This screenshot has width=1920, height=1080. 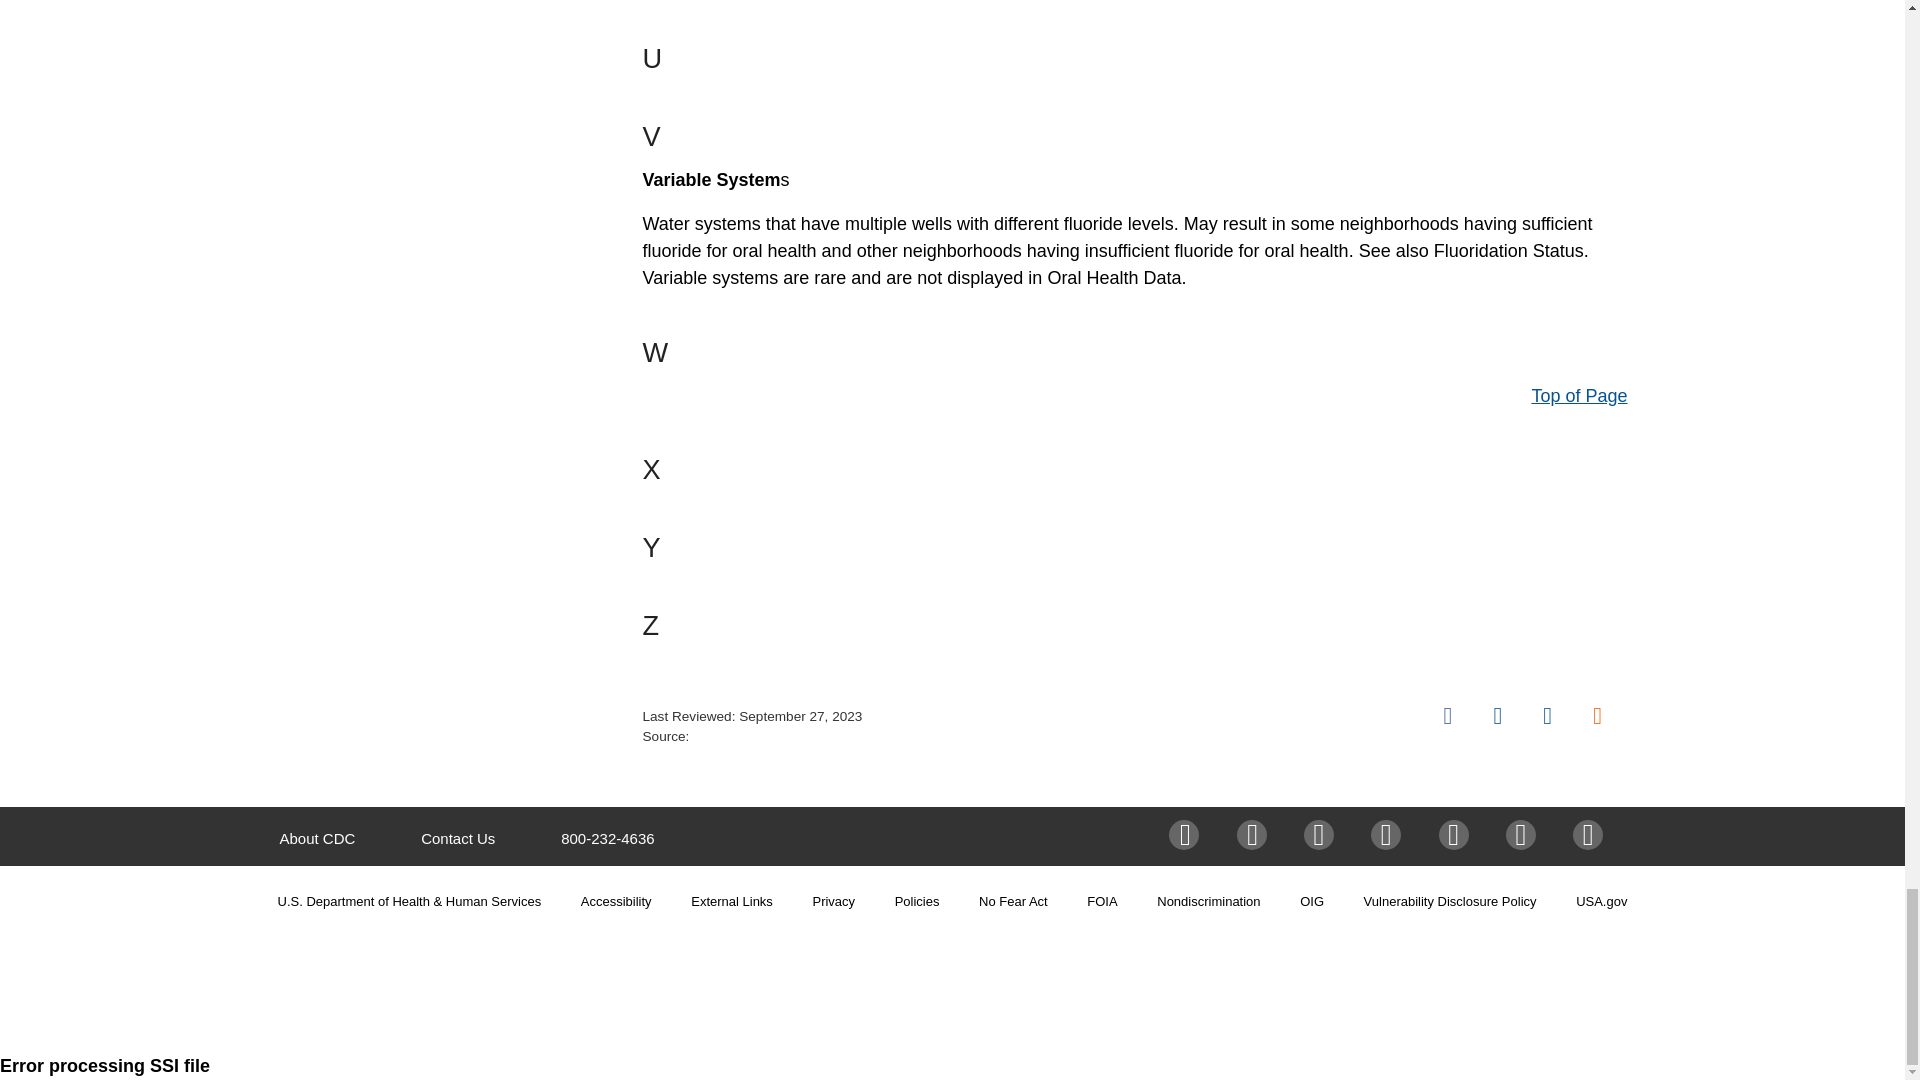 What do you see at coordinates (318, 838) in the screenshot?
I see `About CDC` at bounding box center [318, 838].